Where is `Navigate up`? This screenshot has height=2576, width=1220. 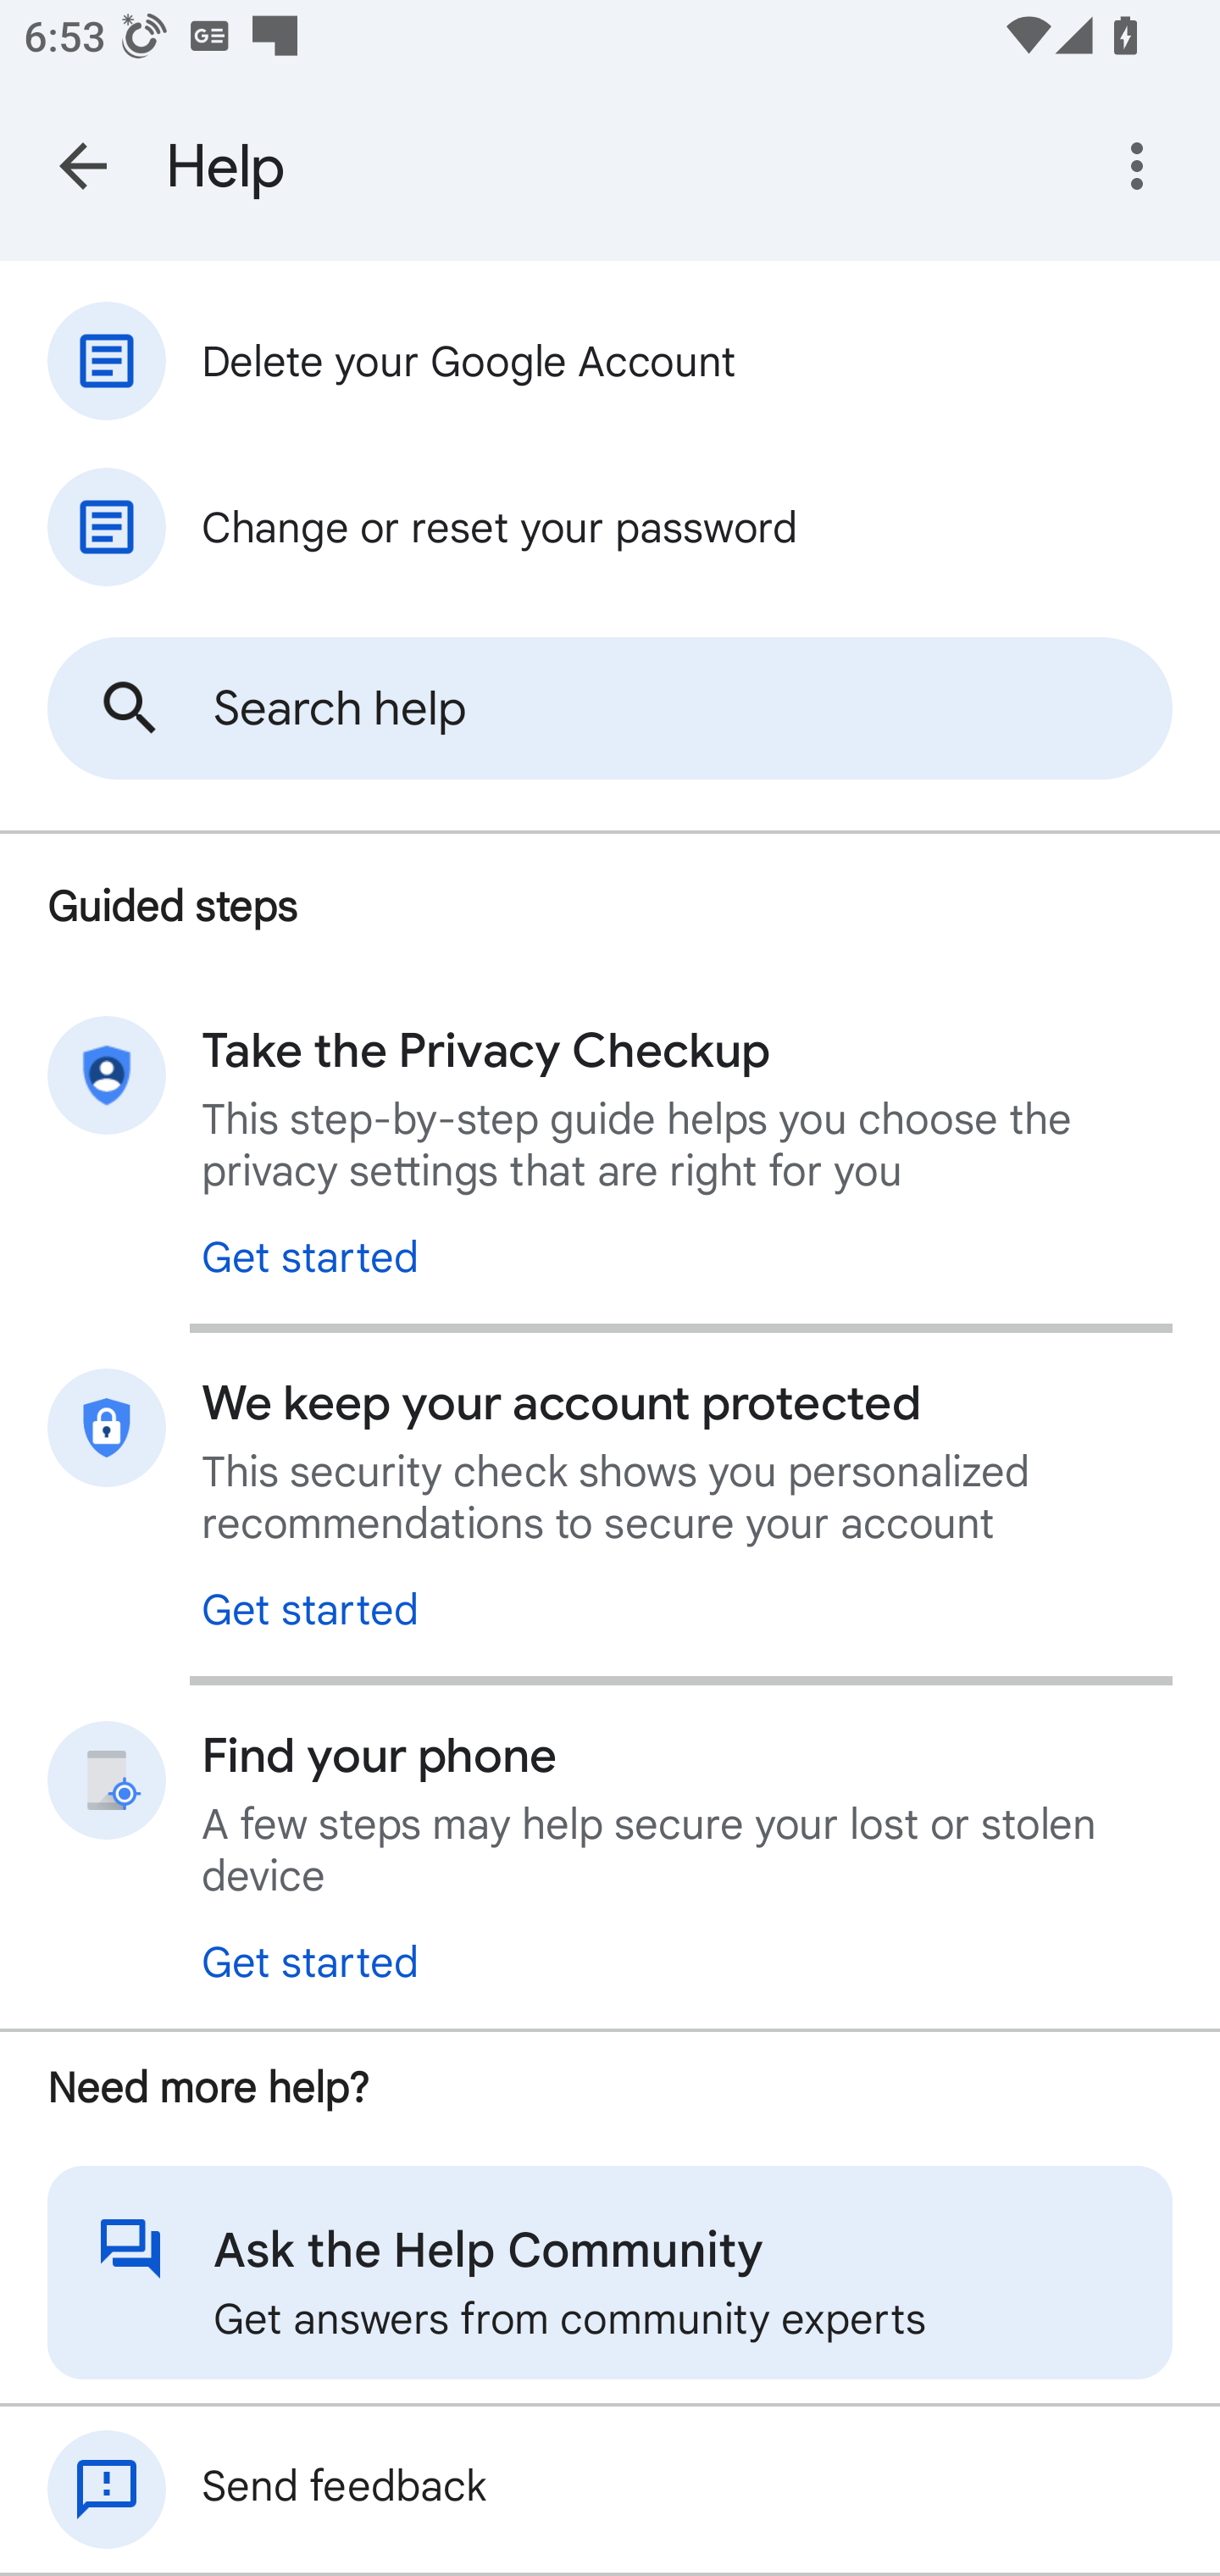 Navigate up is located at coordinates (83, 166).